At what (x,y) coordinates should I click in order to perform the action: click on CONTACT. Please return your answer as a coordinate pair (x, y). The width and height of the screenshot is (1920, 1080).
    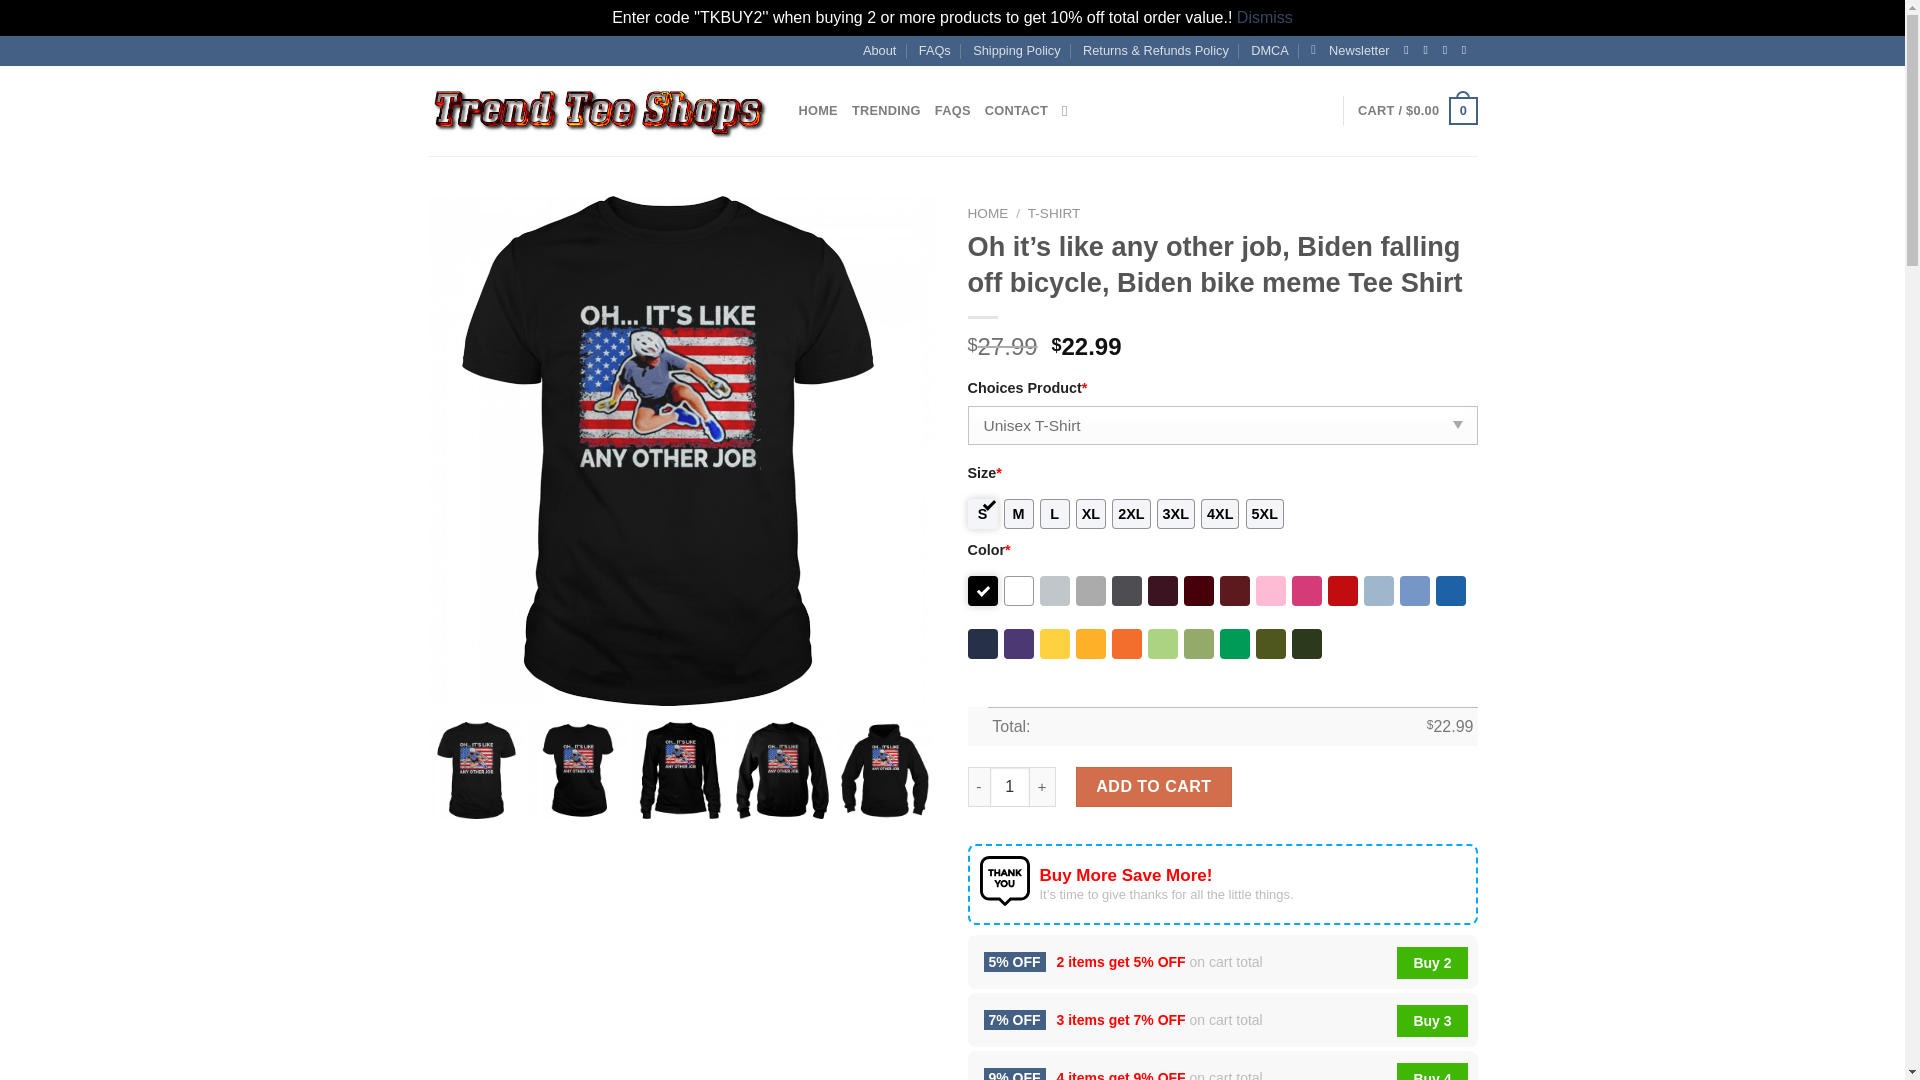
    Looking at the image, I should click on (1016, 110).